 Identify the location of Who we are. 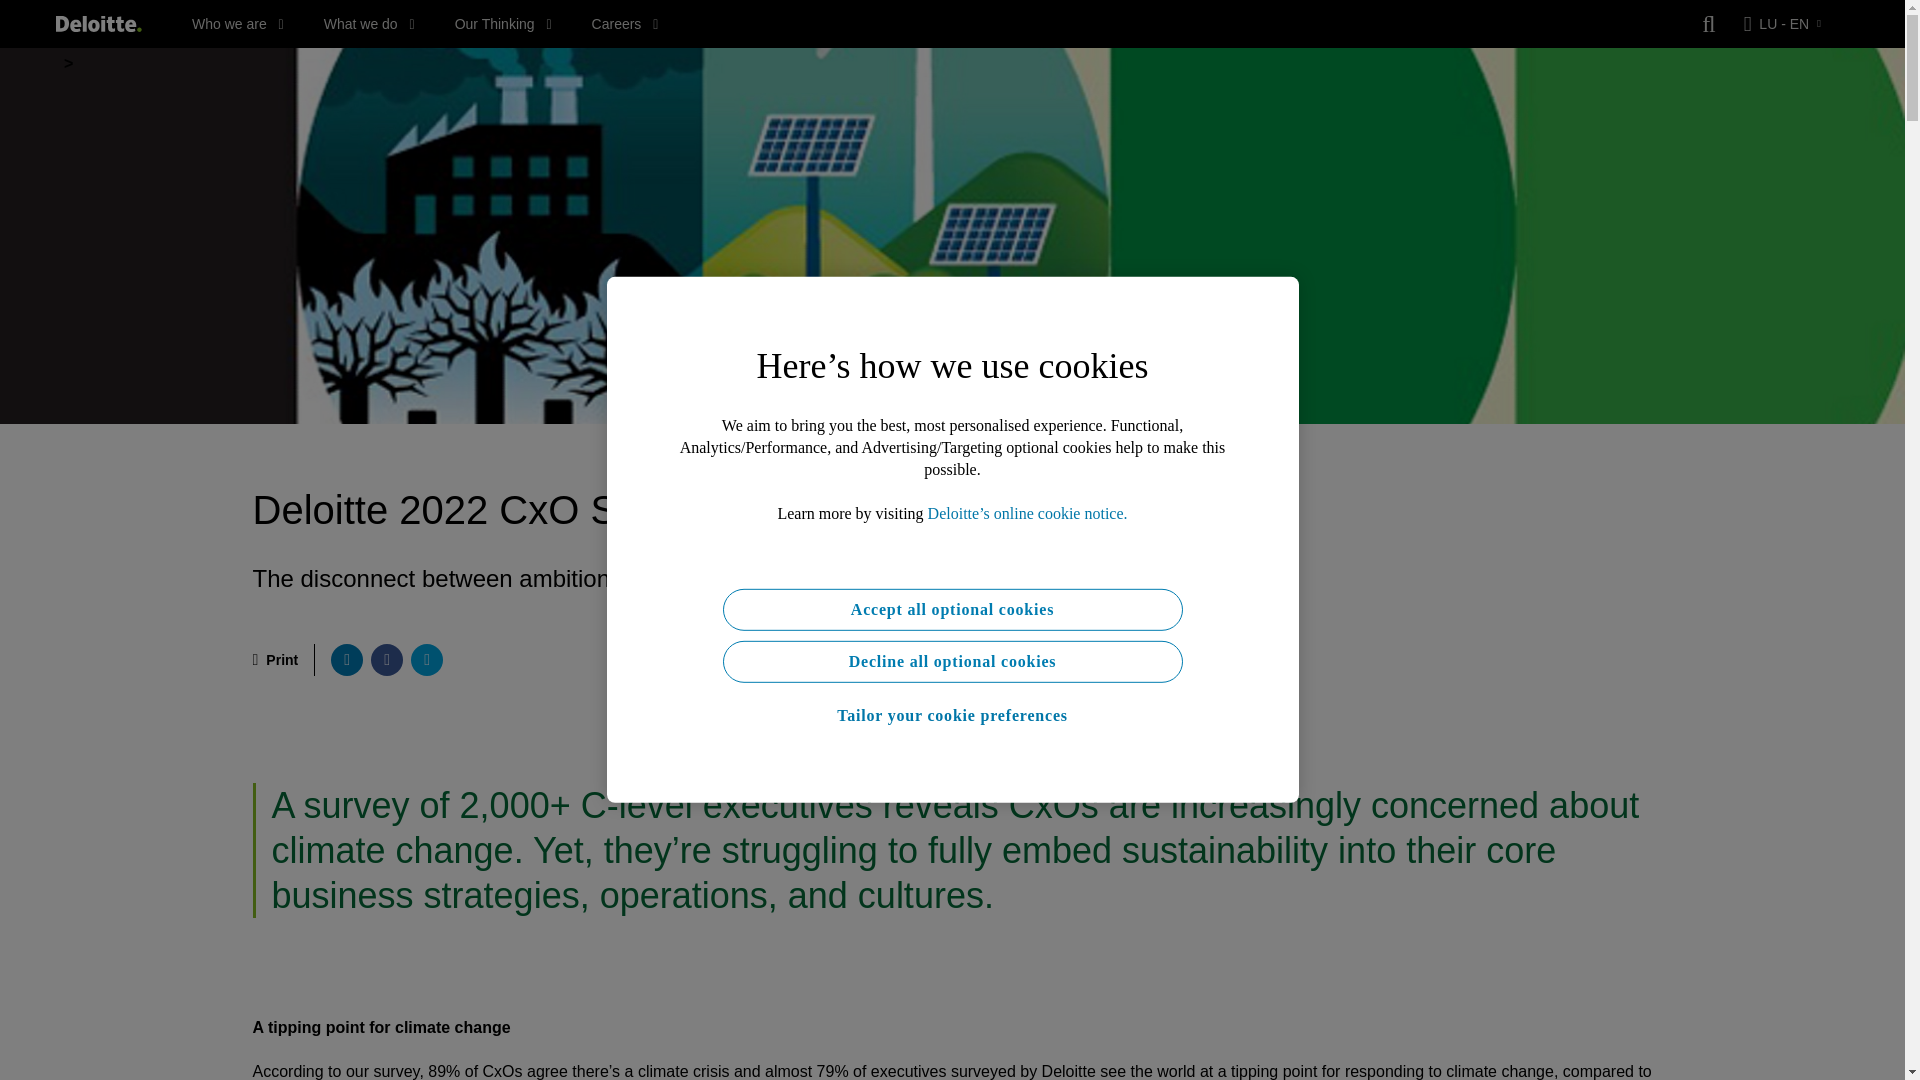
(238, 24).